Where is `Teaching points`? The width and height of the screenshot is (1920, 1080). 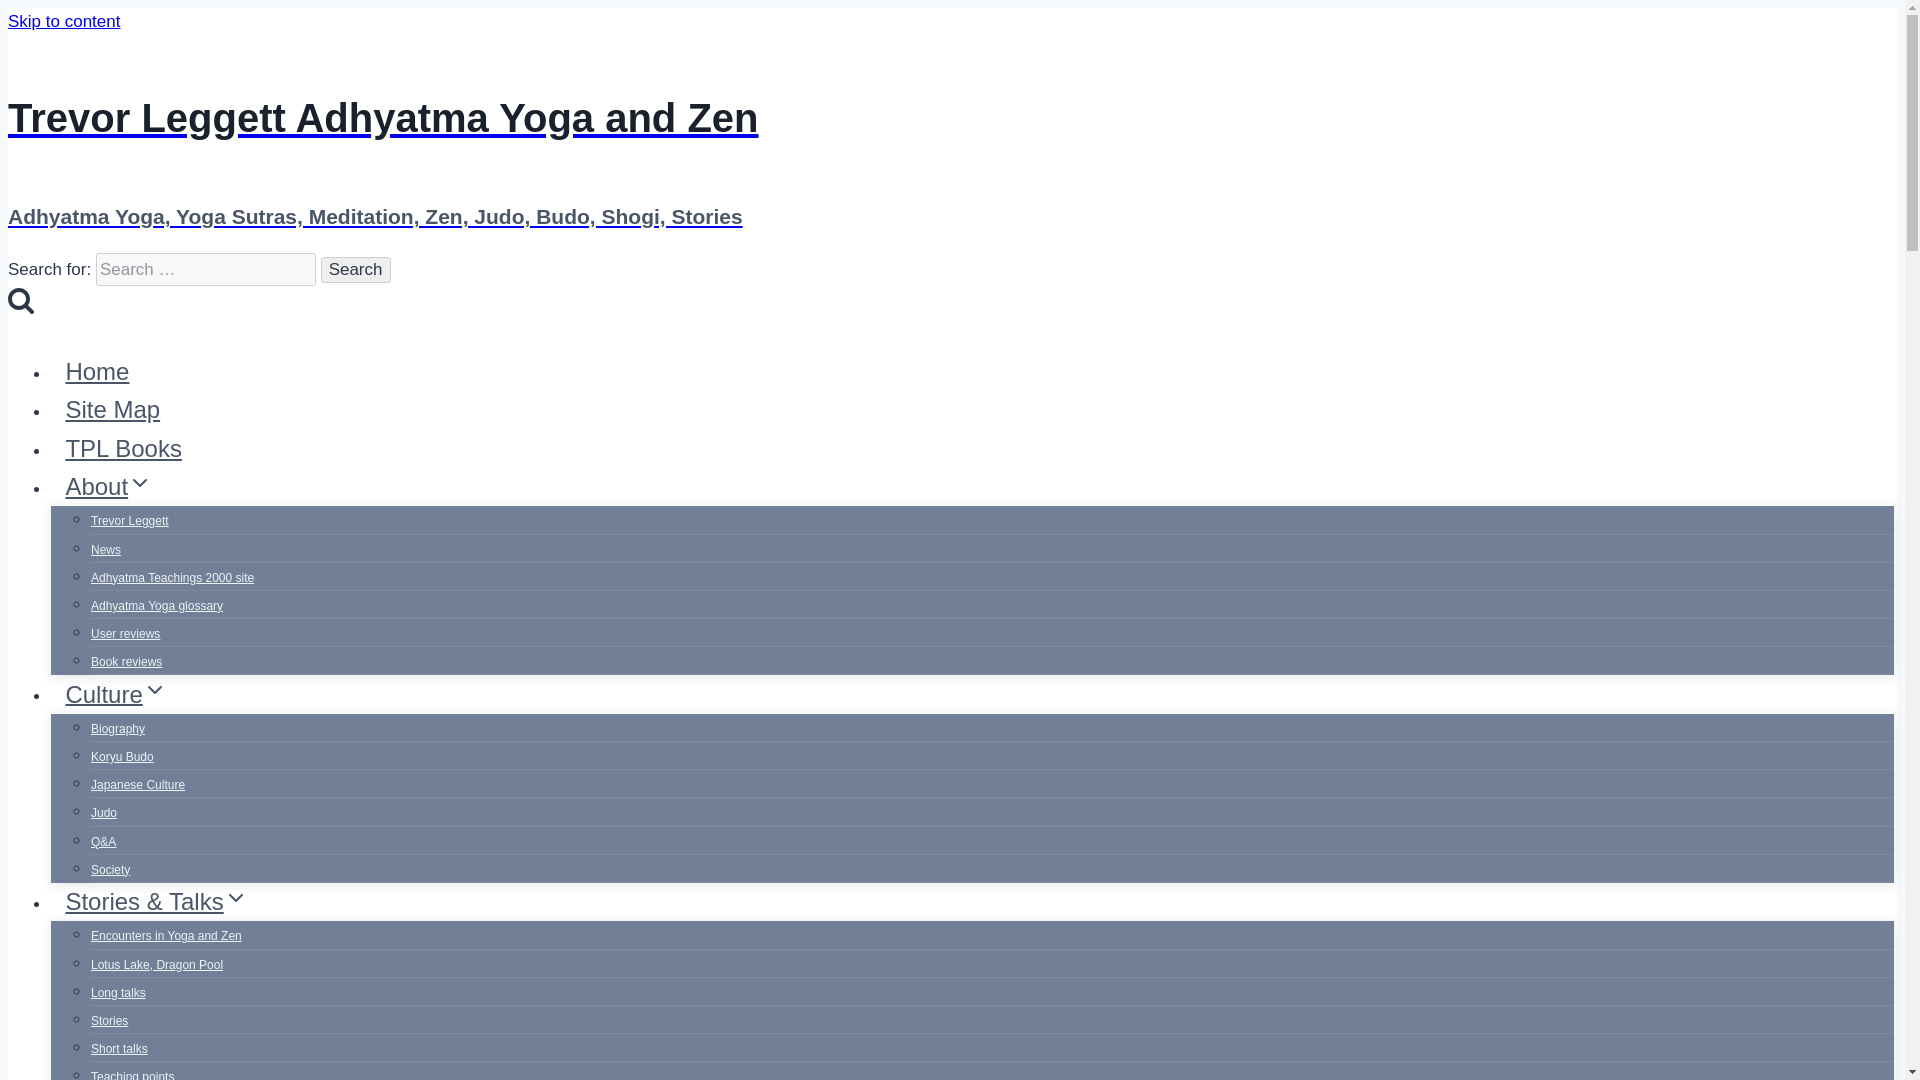
Teaching points is located at coordinates (132, 1069).